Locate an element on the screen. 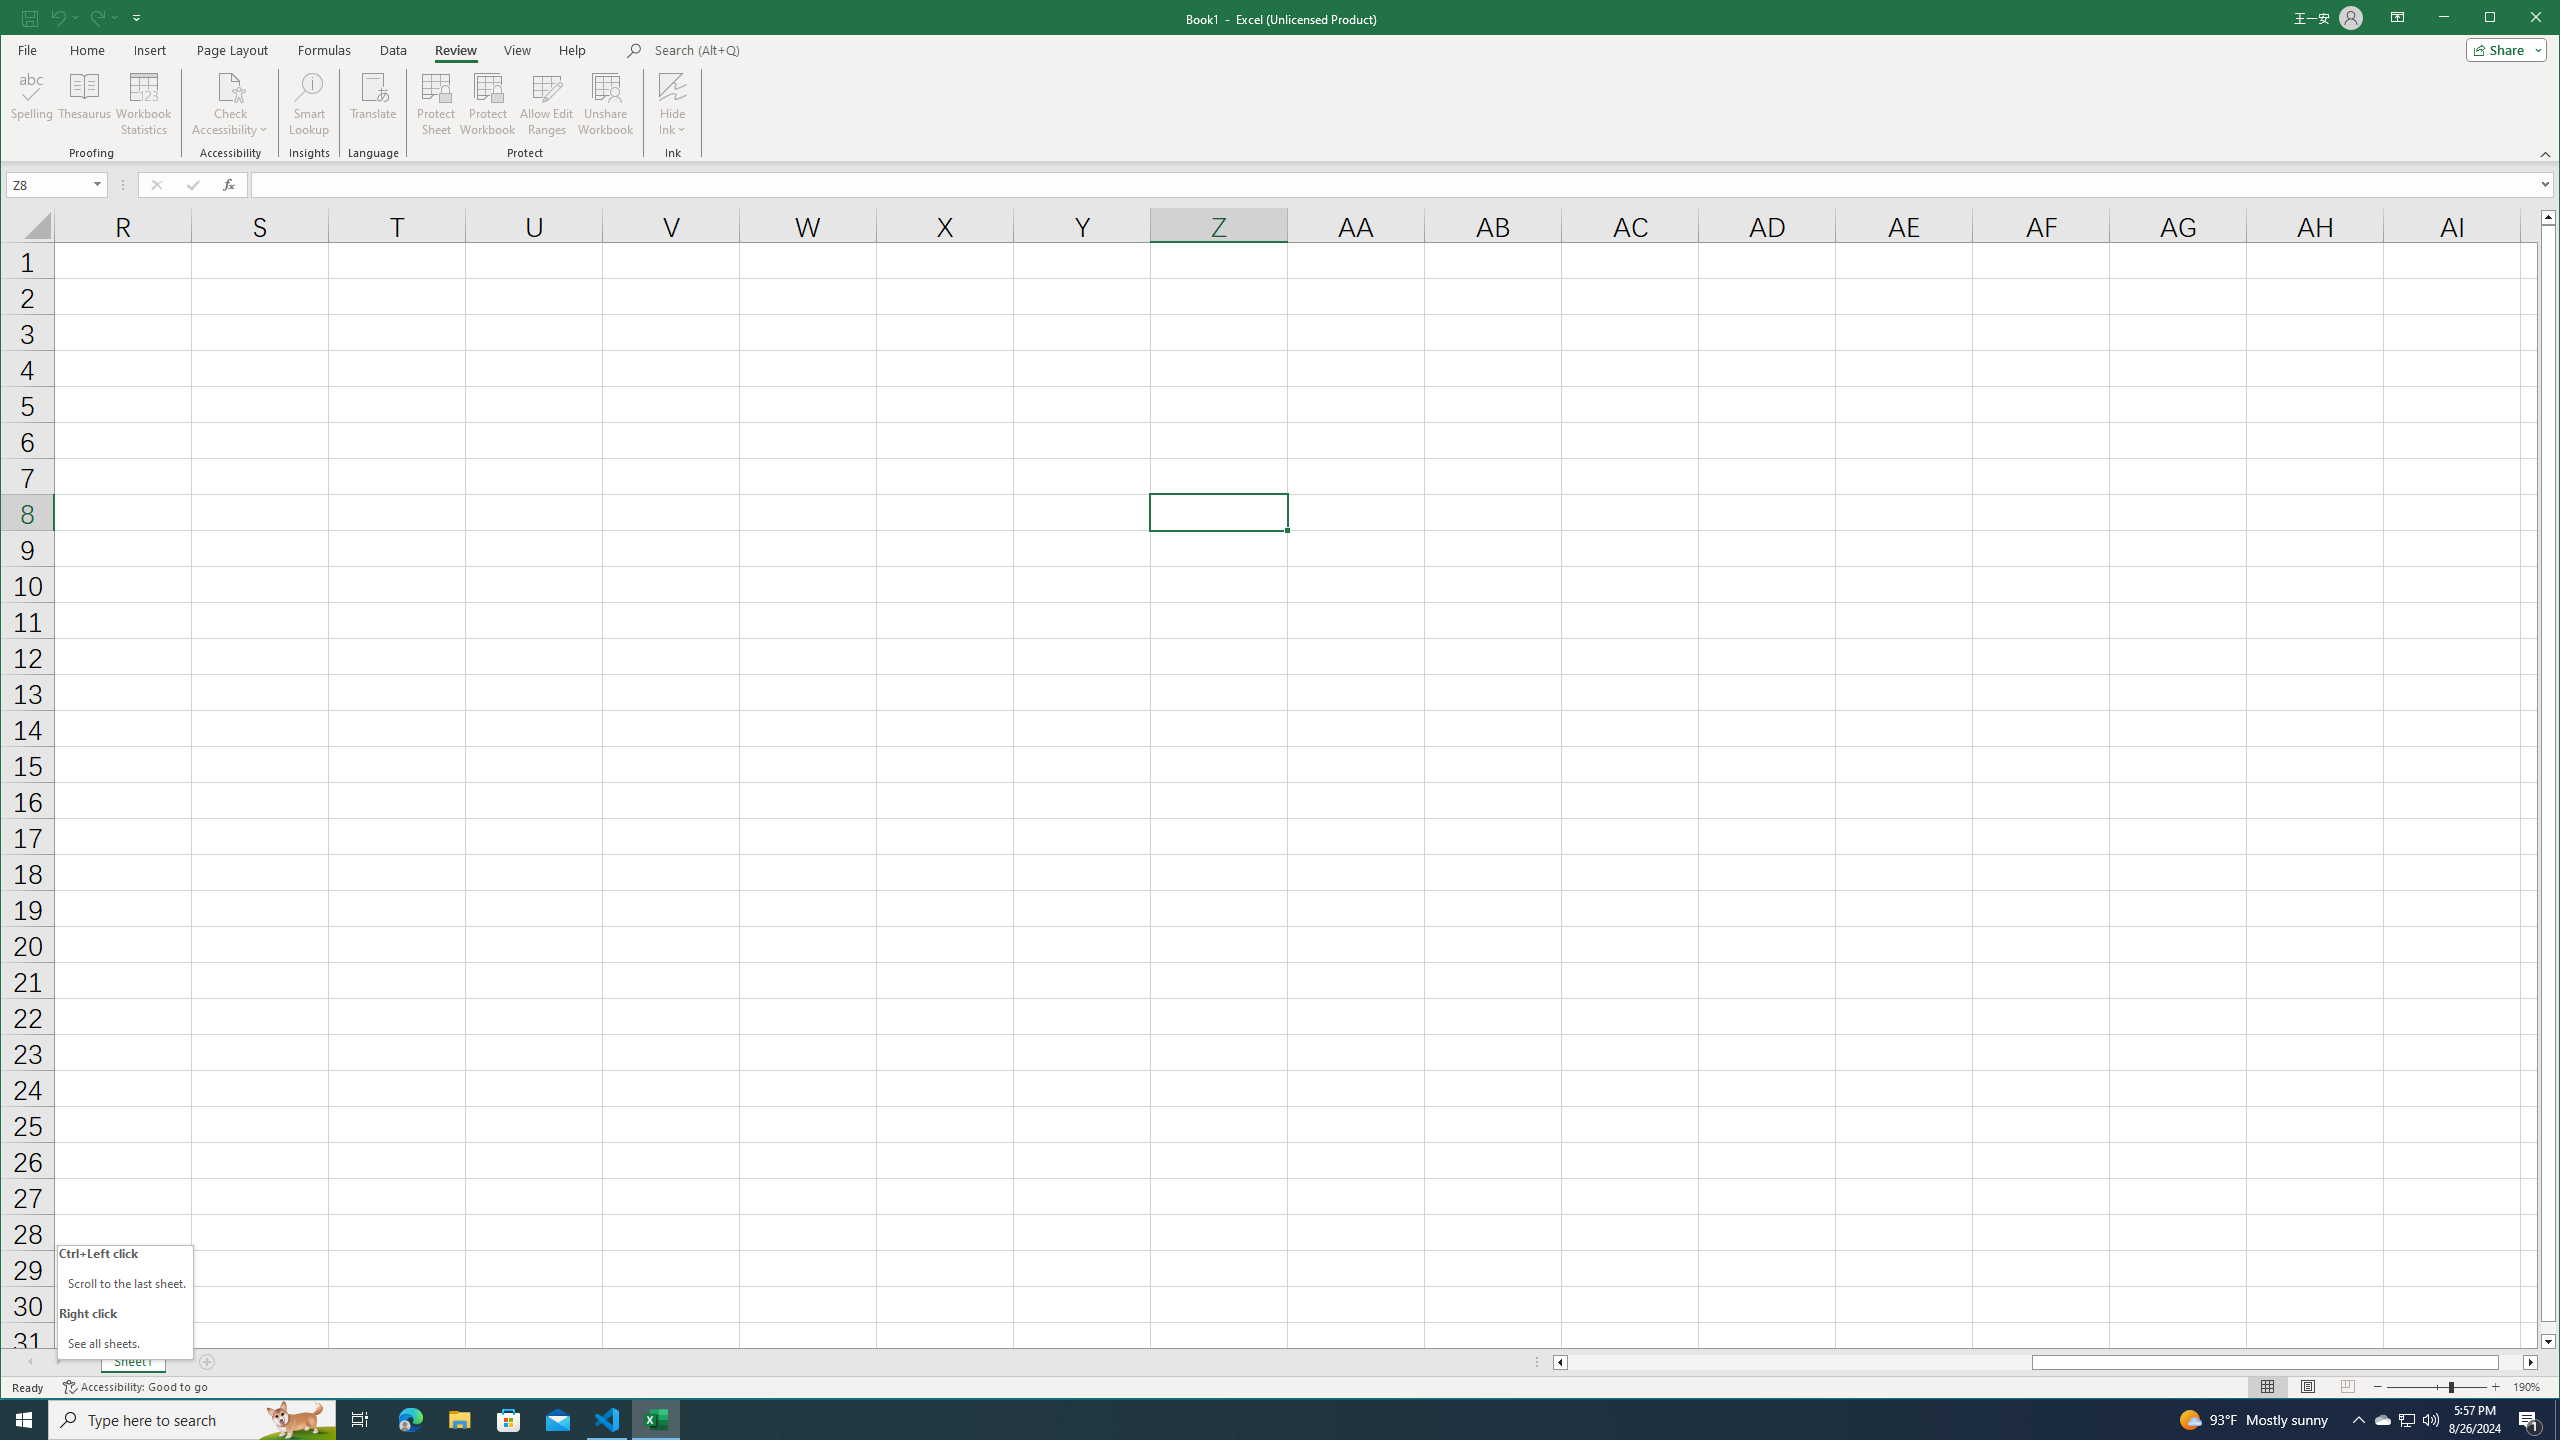  Type here to search is located at coordinates (192, 1420).